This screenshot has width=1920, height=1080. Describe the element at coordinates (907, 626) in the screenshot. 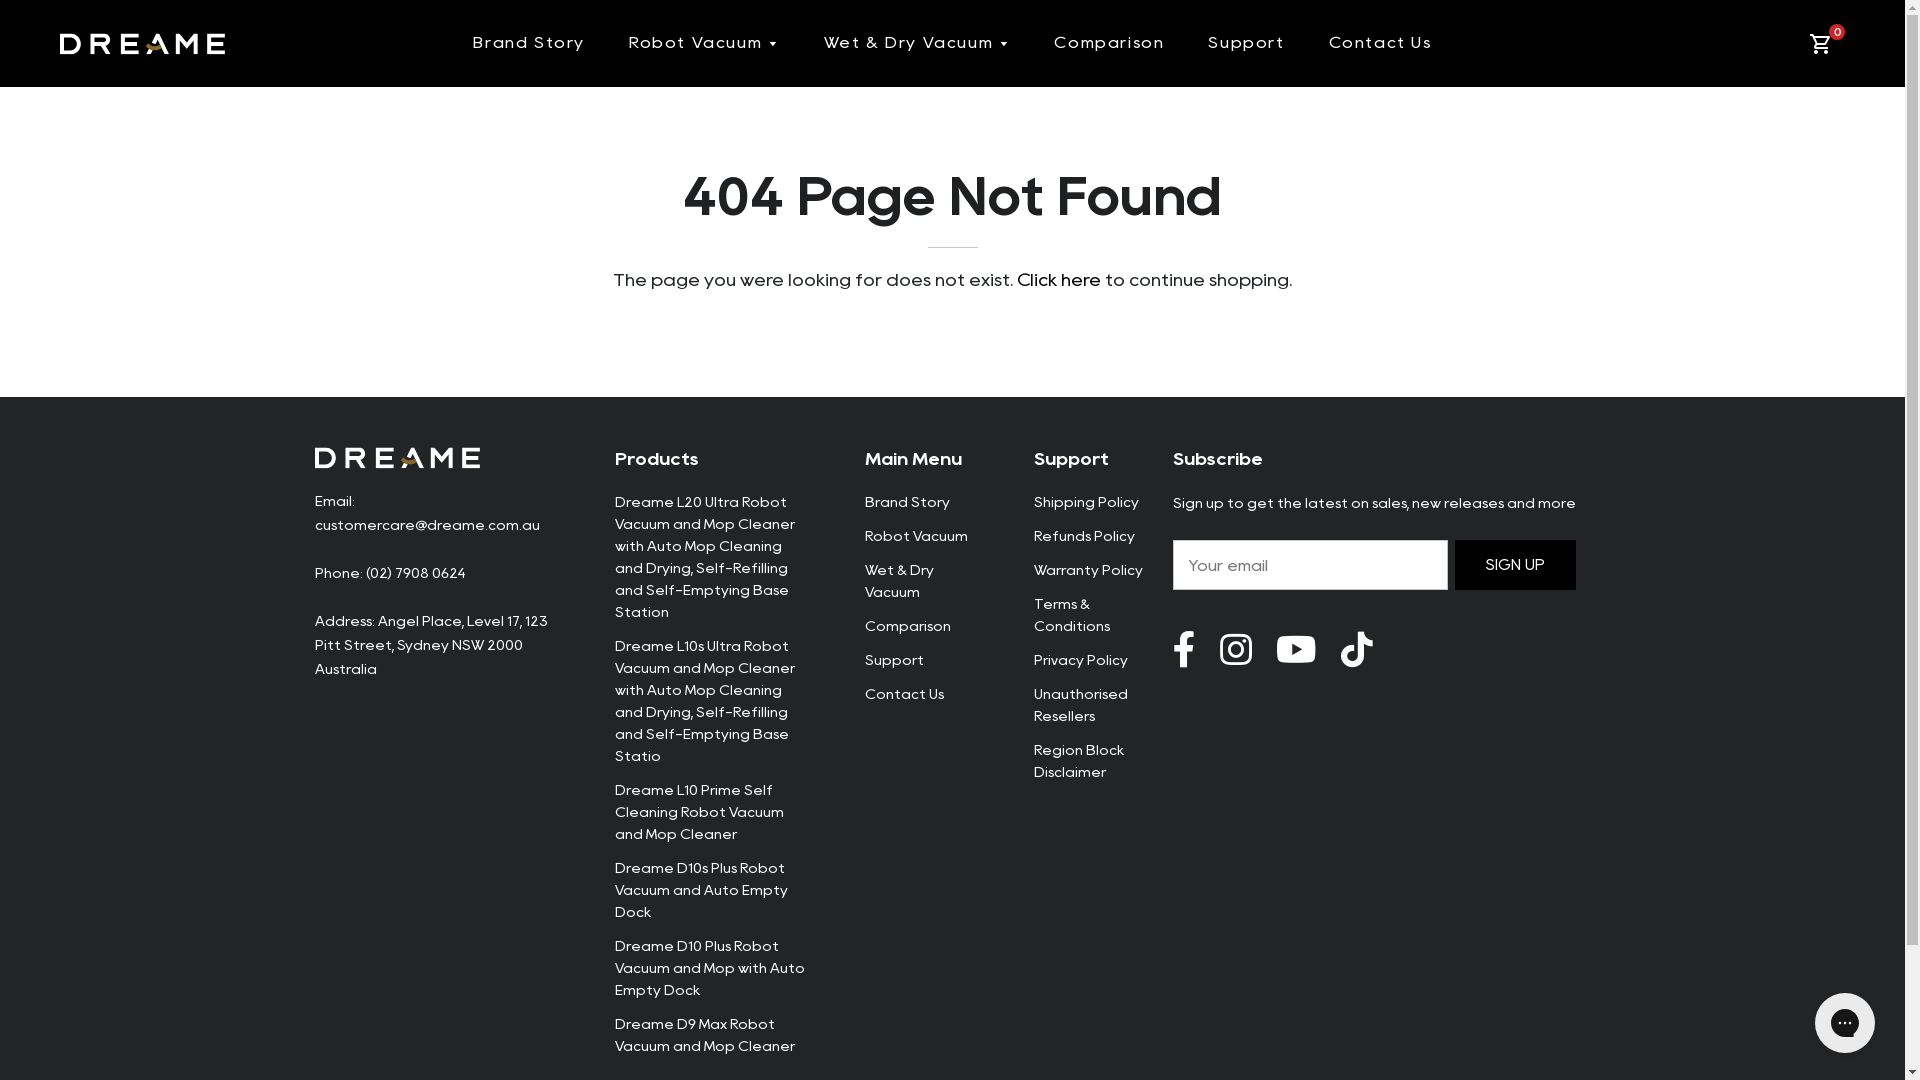

I see `Comparison` at that location.